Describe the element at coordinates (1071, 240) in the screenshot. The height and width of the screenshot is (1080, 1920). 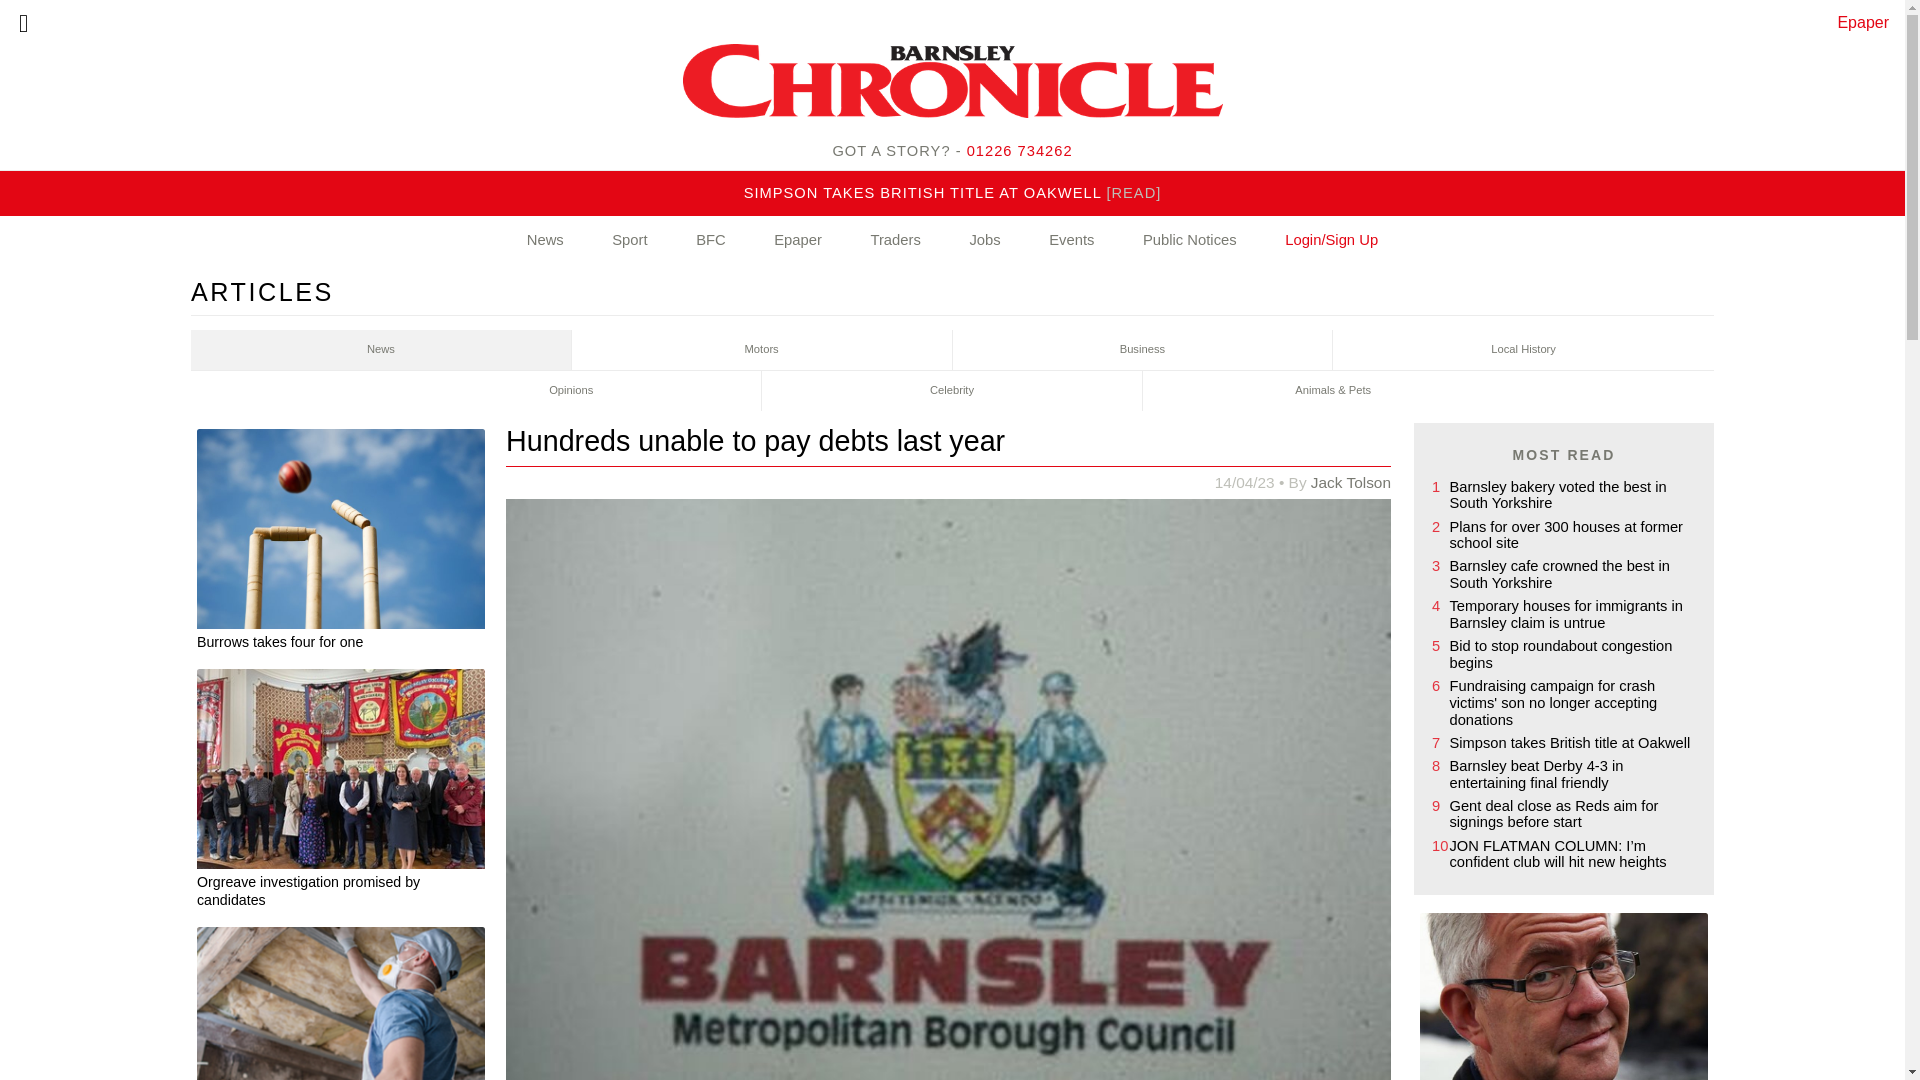
I see `Events` at that location.